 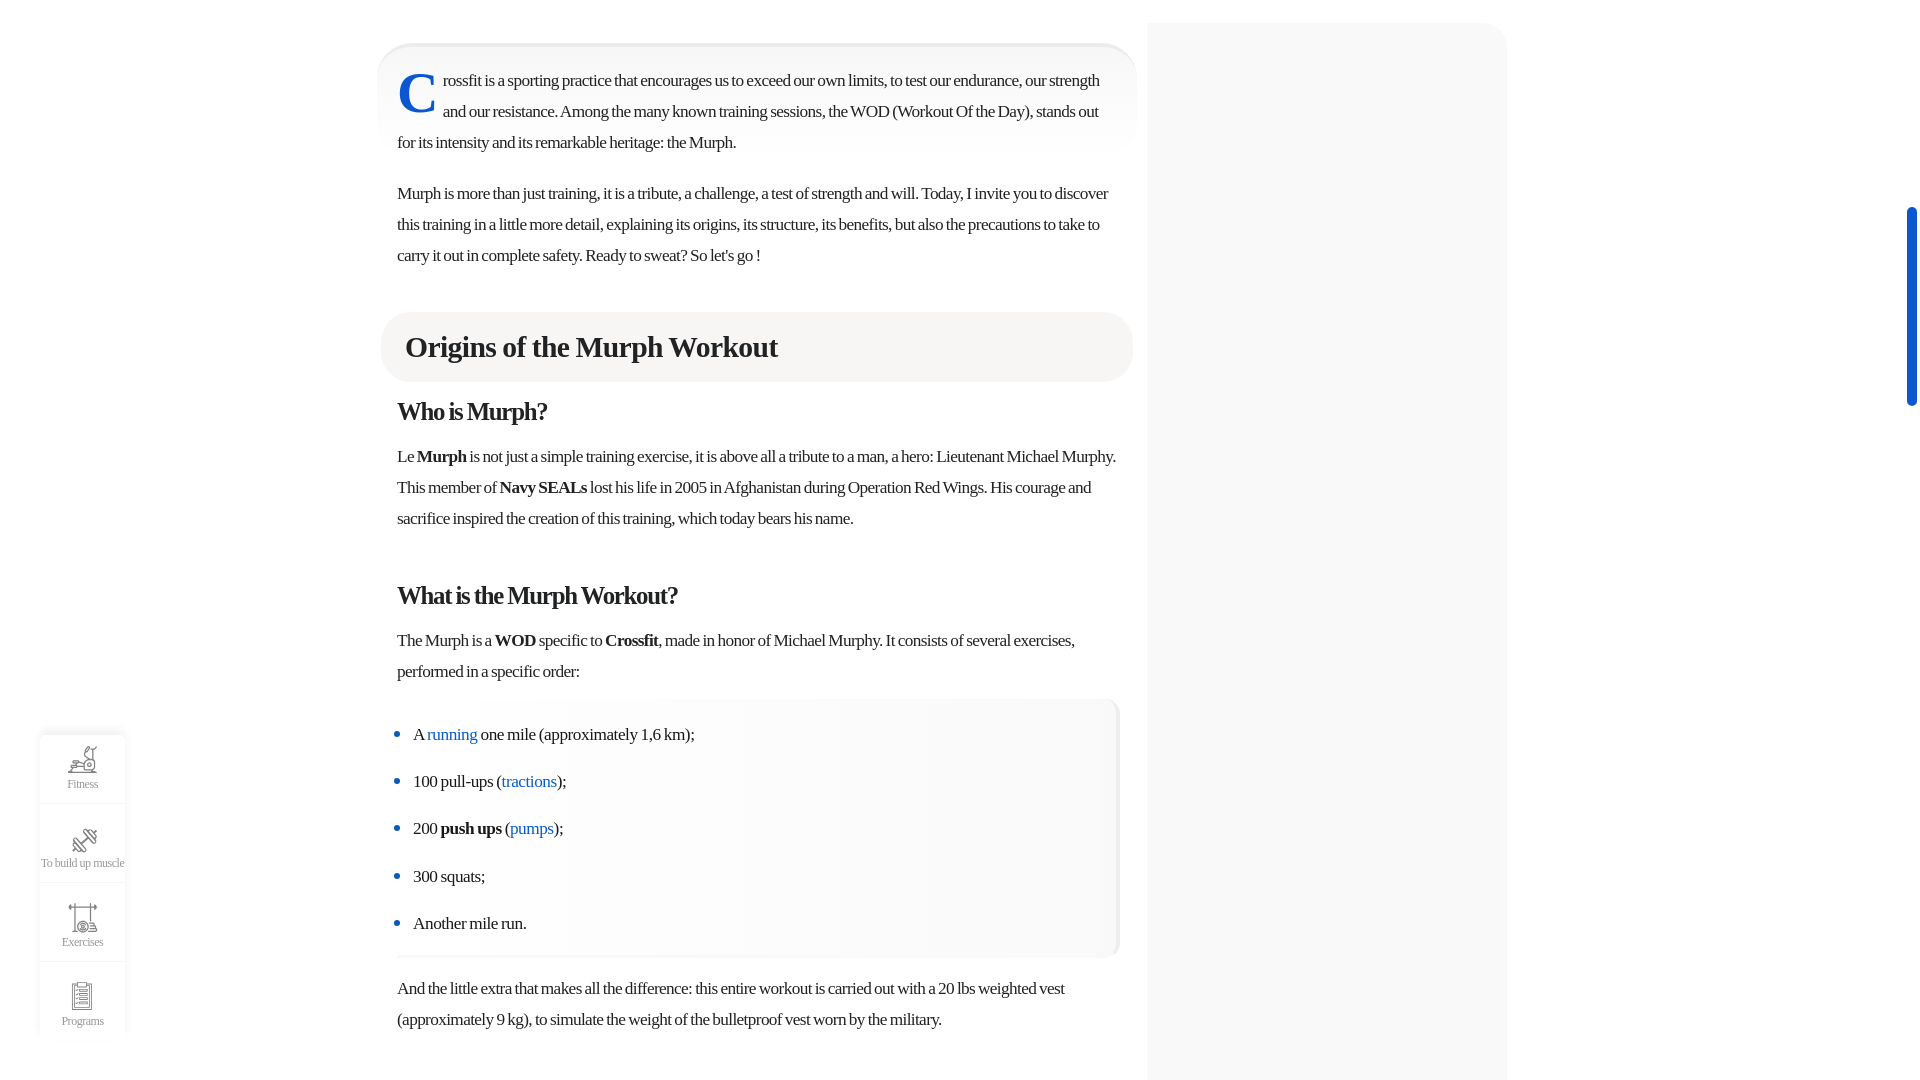 I want to click on Traction, so click(x=528, y=782).